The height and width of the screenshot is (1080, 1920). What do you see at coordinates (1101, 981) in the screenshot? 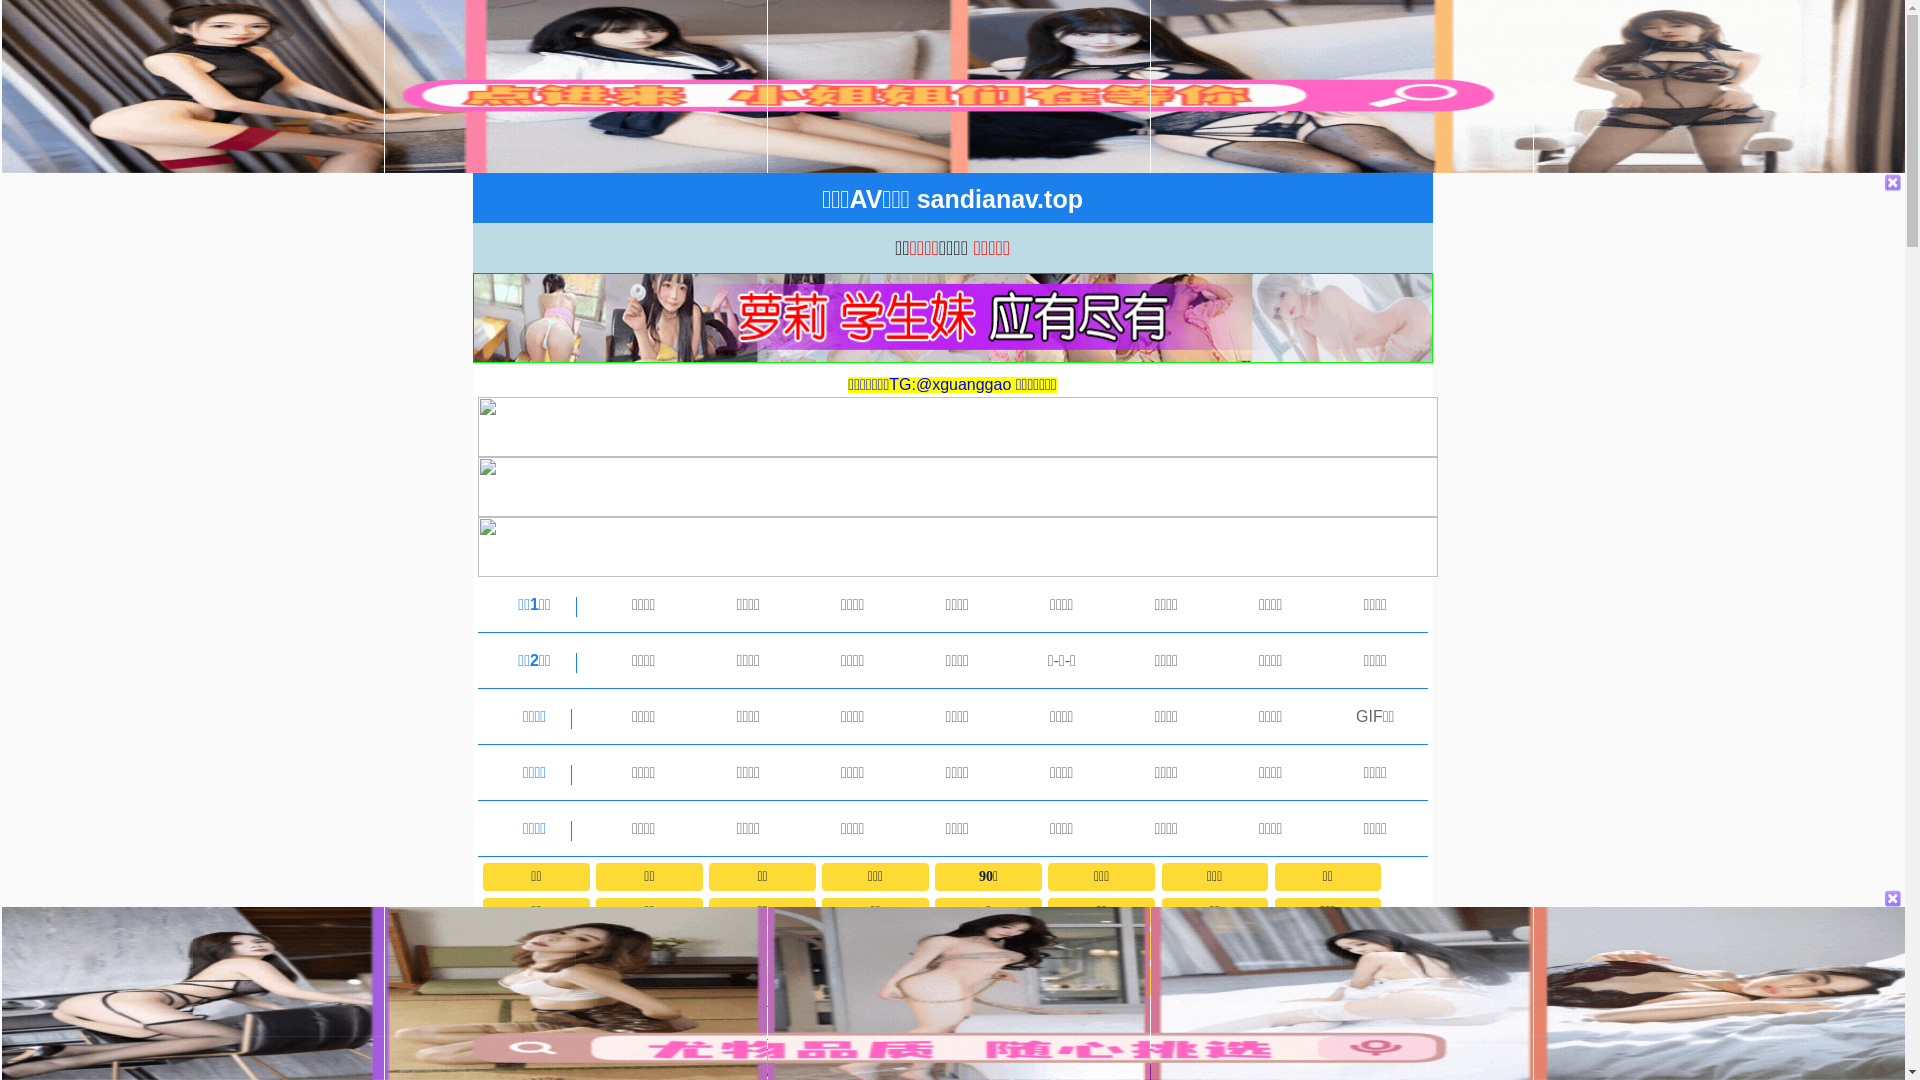
I see `Carib` at bounding box center [1101, 981].